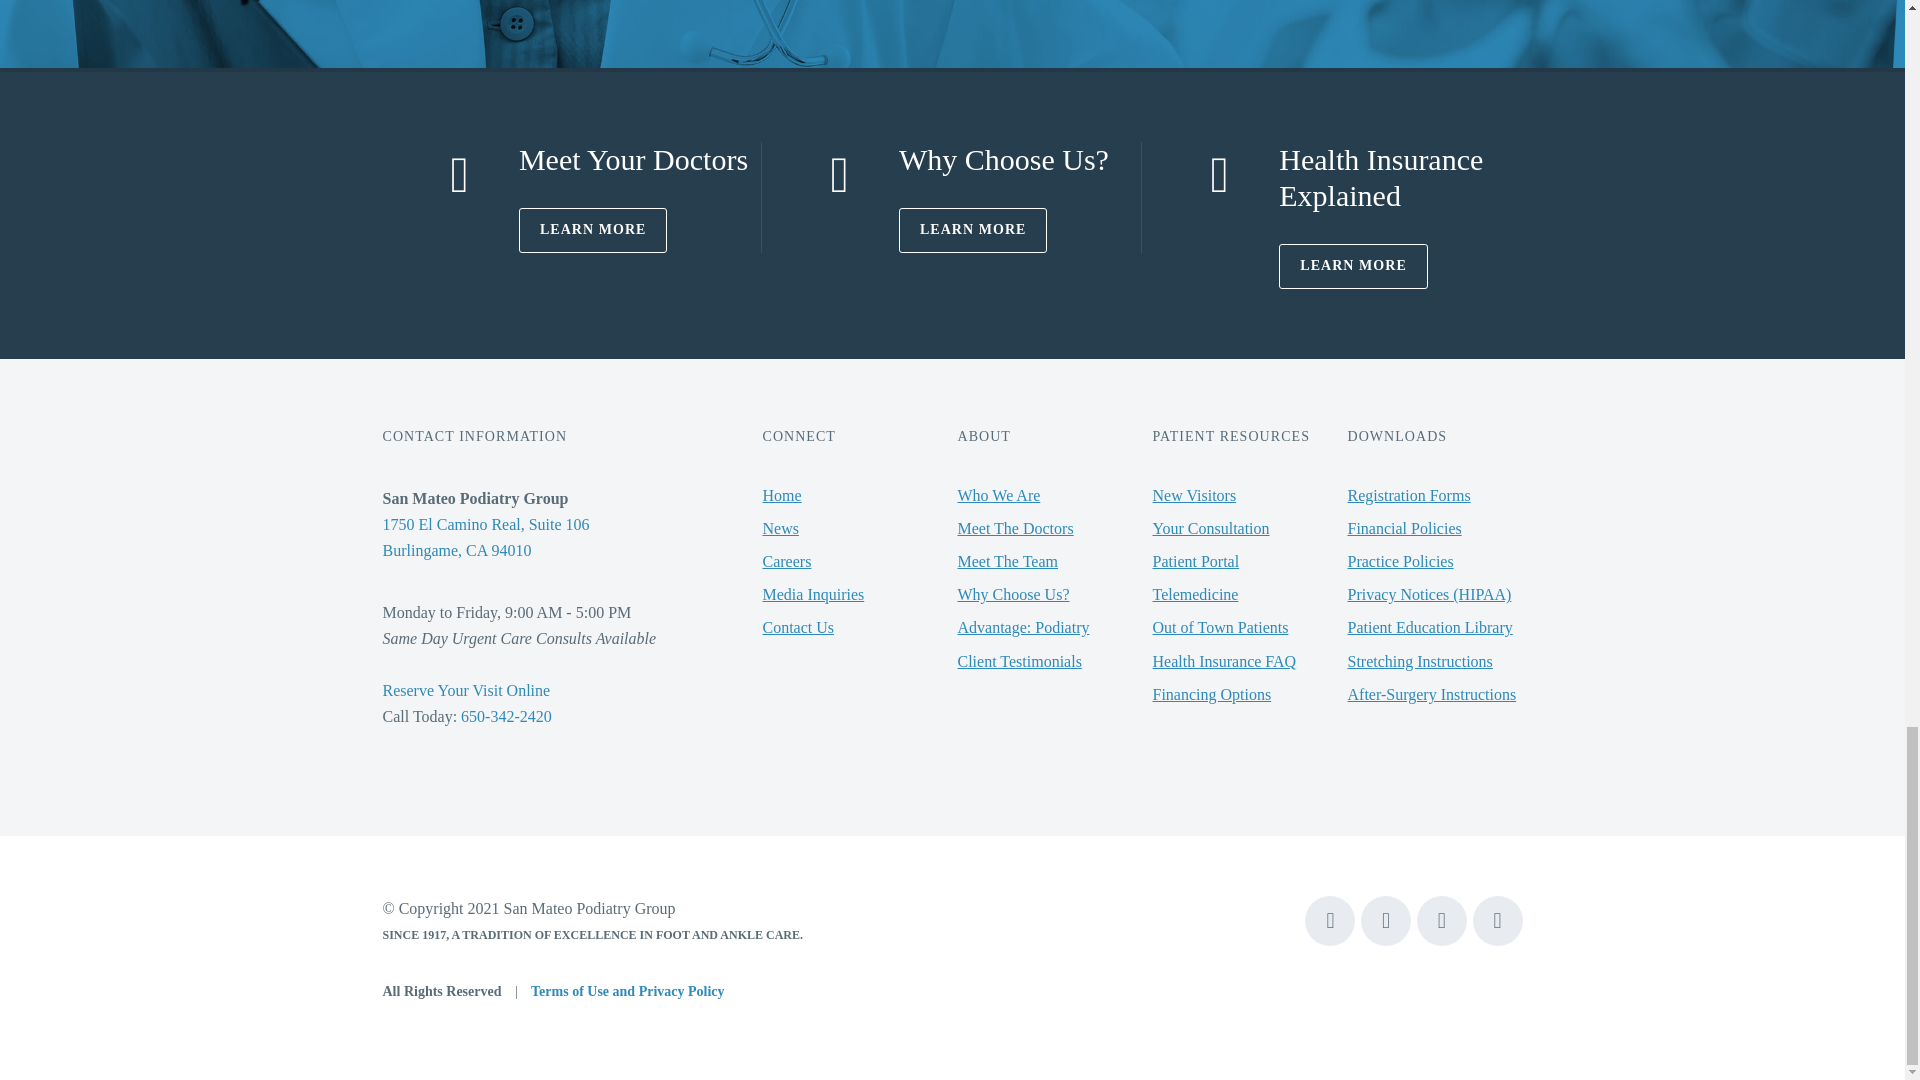  What do you see at coordinates (973, 230) in the screenshot?
I see `LEARN MORE` at bounding box center [973, 230].